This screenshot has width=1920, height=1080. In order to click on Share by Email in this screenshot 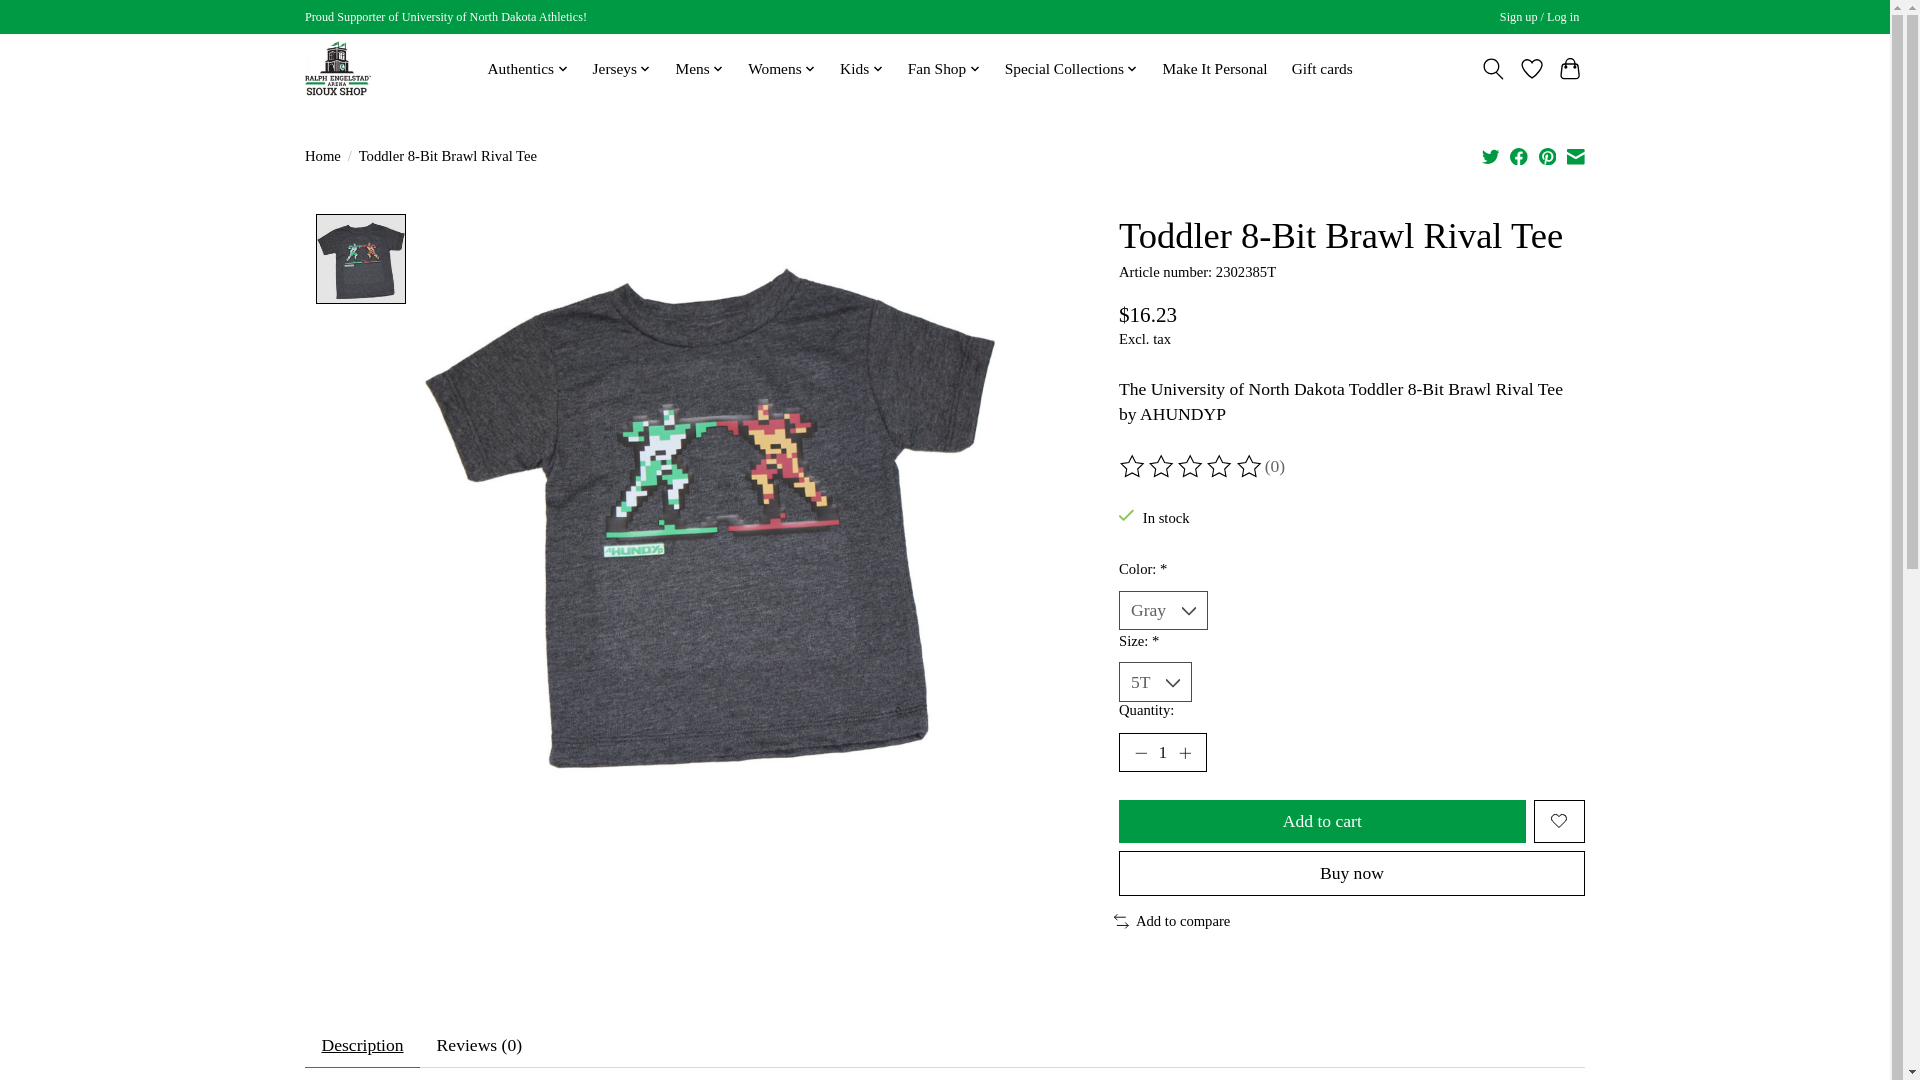, I will do `click(1575, 156)`.